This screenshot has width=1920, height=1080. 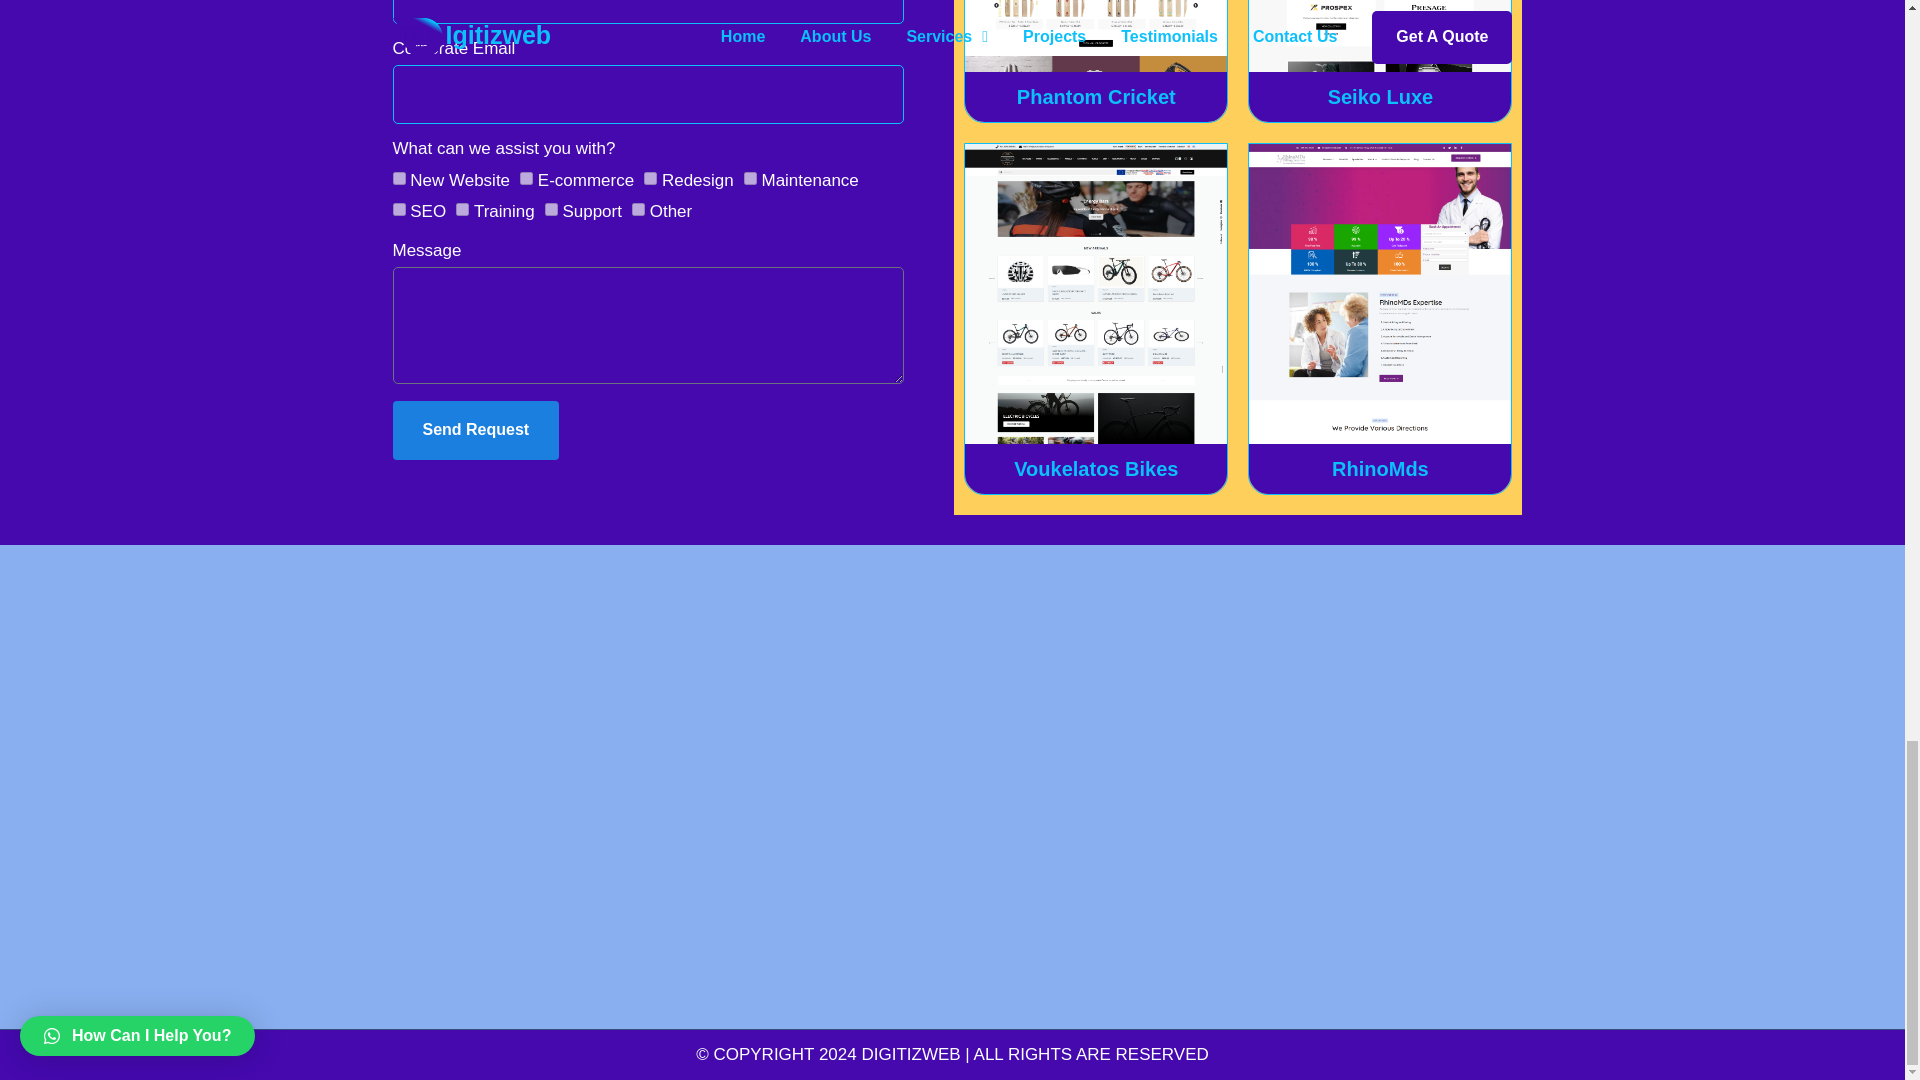 What do you see at coordinates (638, 208) in the screenshot?
I see `Other` at bounding box center [638, 208].